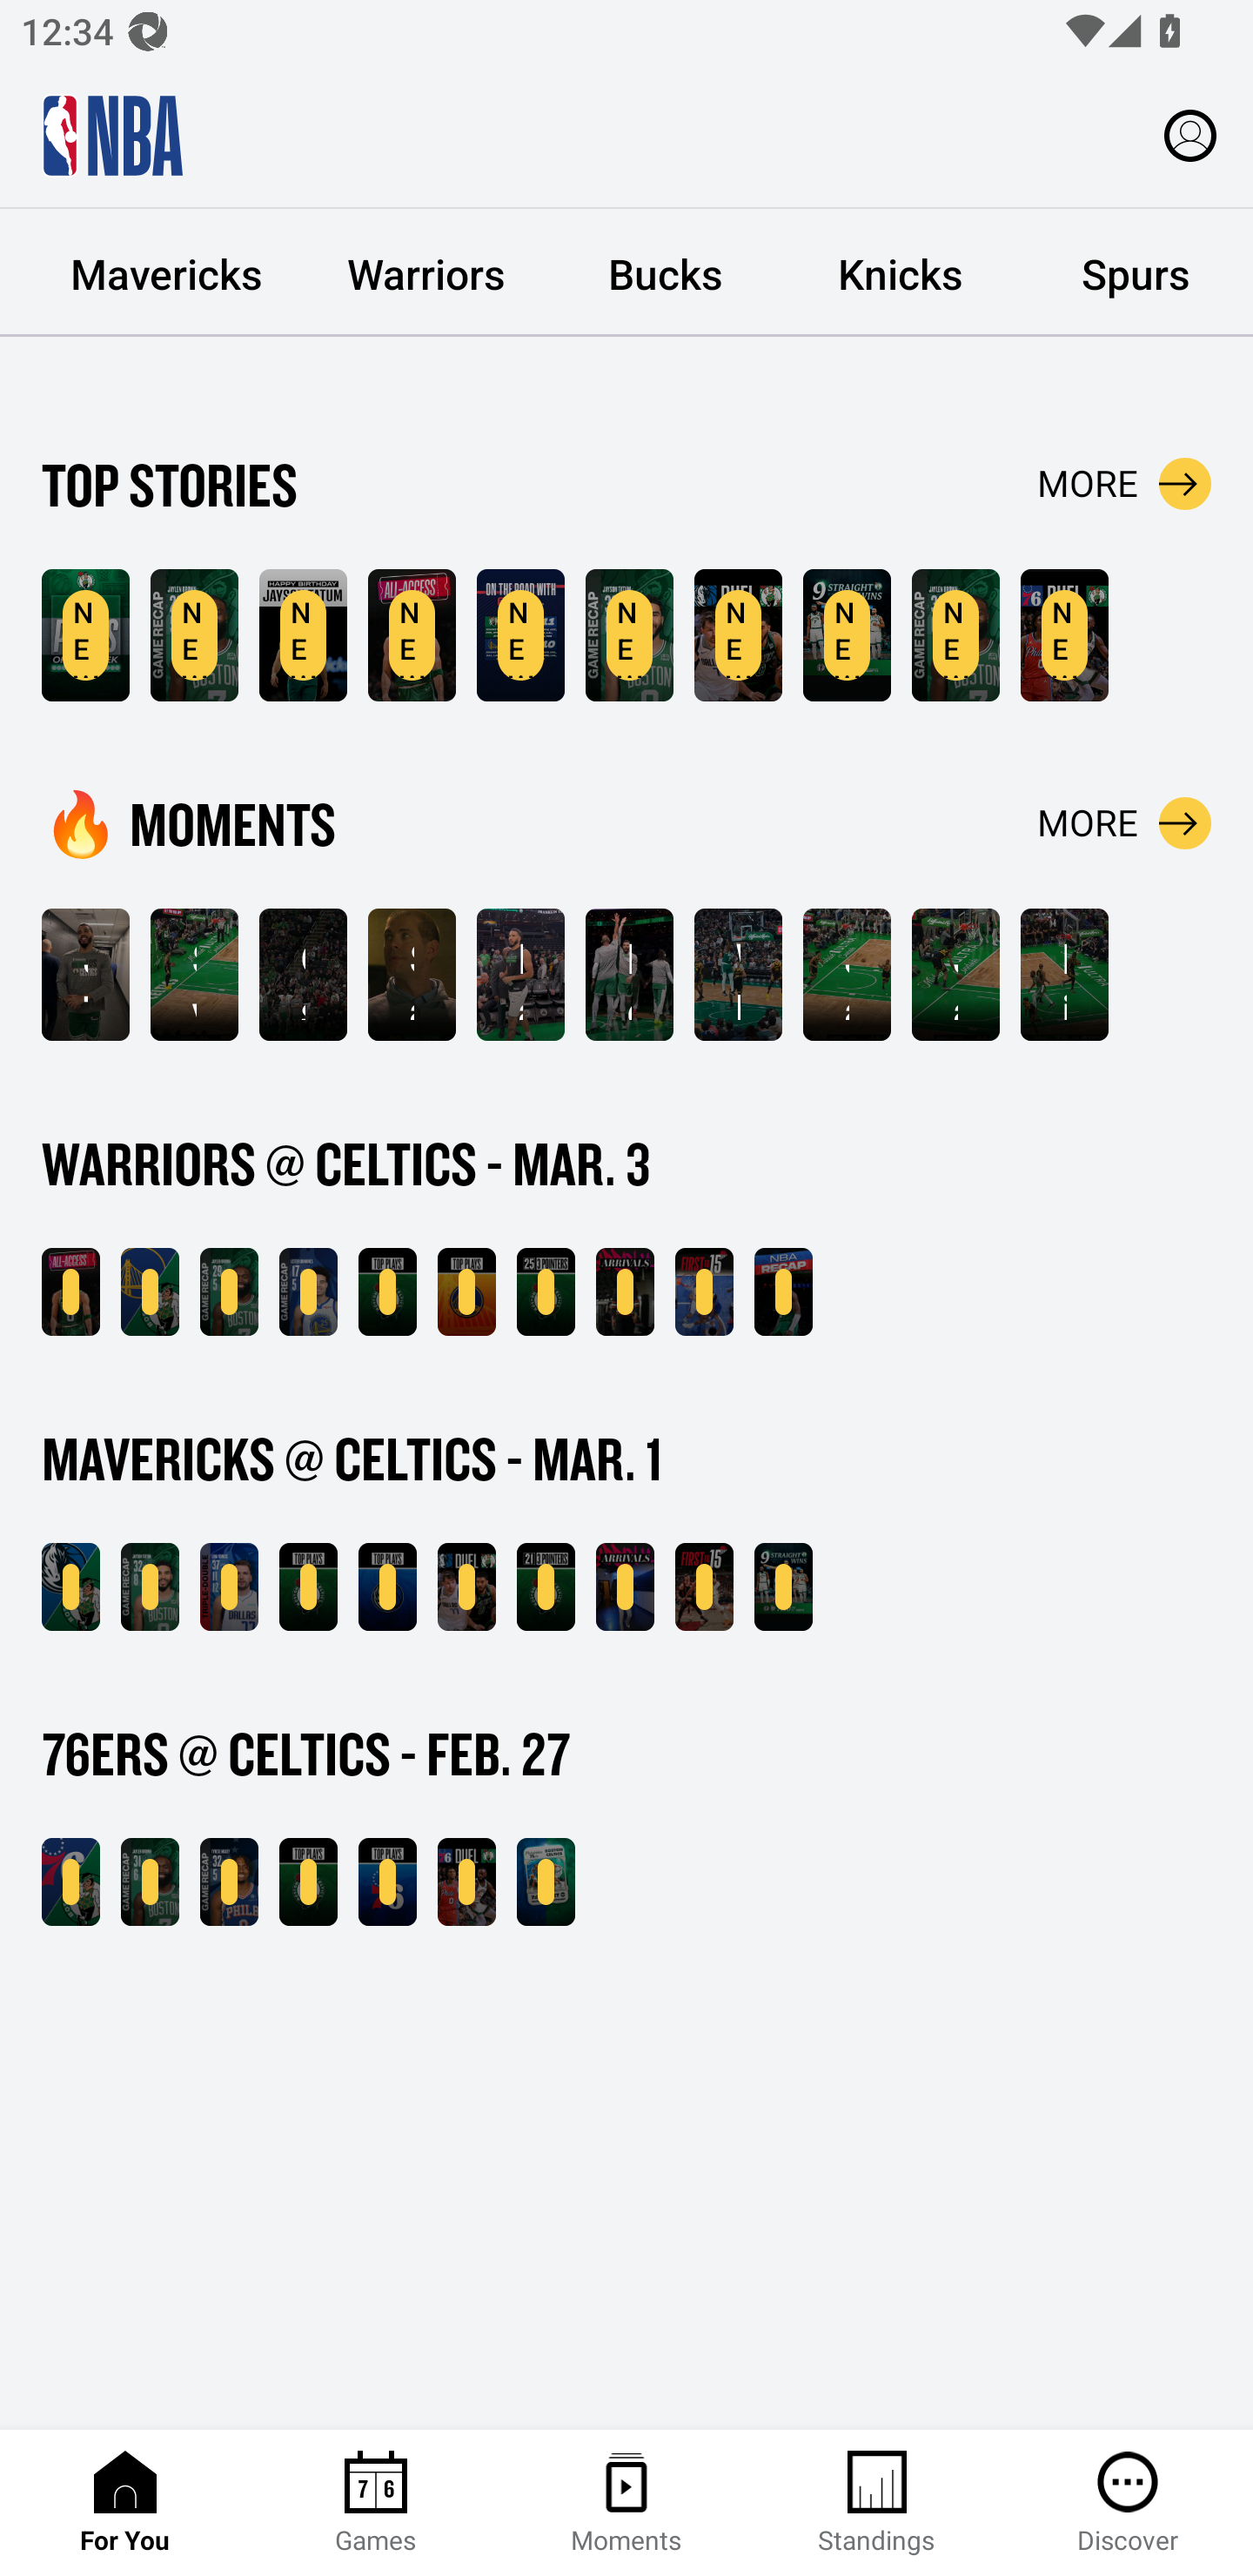  Describe the element at coordinates (70, 1883) in the screenshot. I see `NEW BOS 117, PHI 99 - Feb 27` at that location.